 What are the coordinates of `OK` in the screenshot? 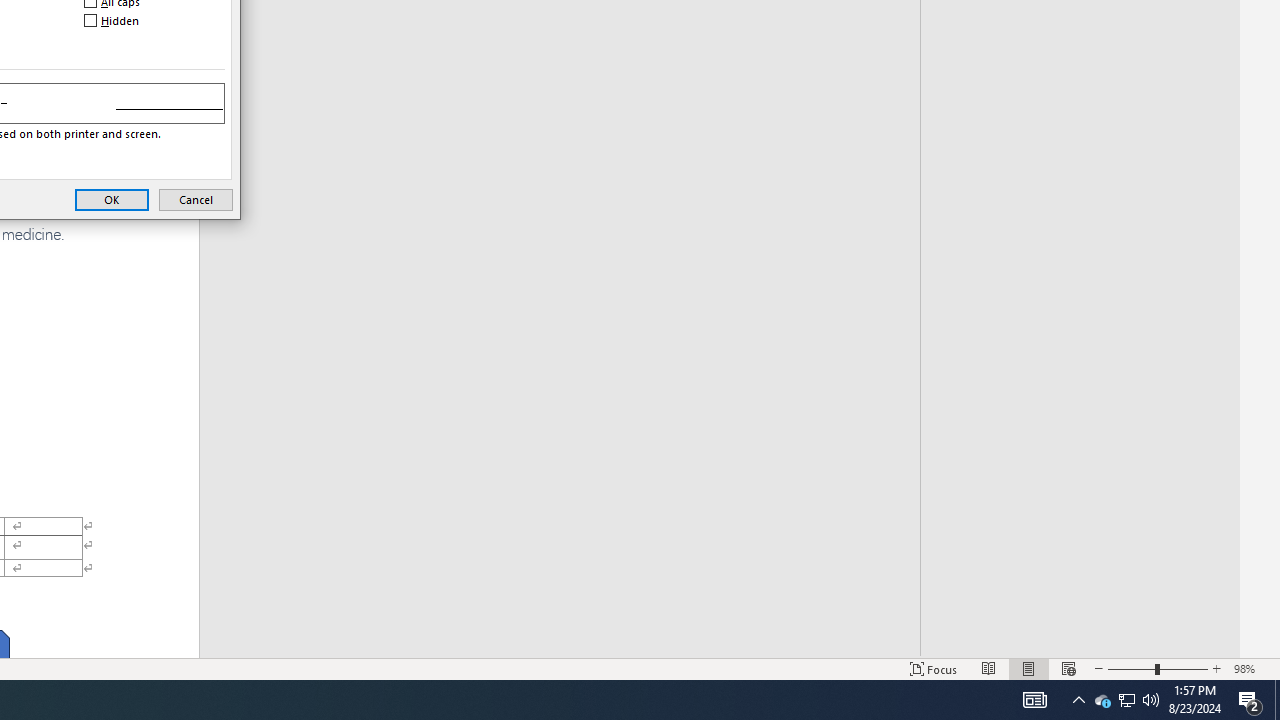 It's located at (1034, 700).